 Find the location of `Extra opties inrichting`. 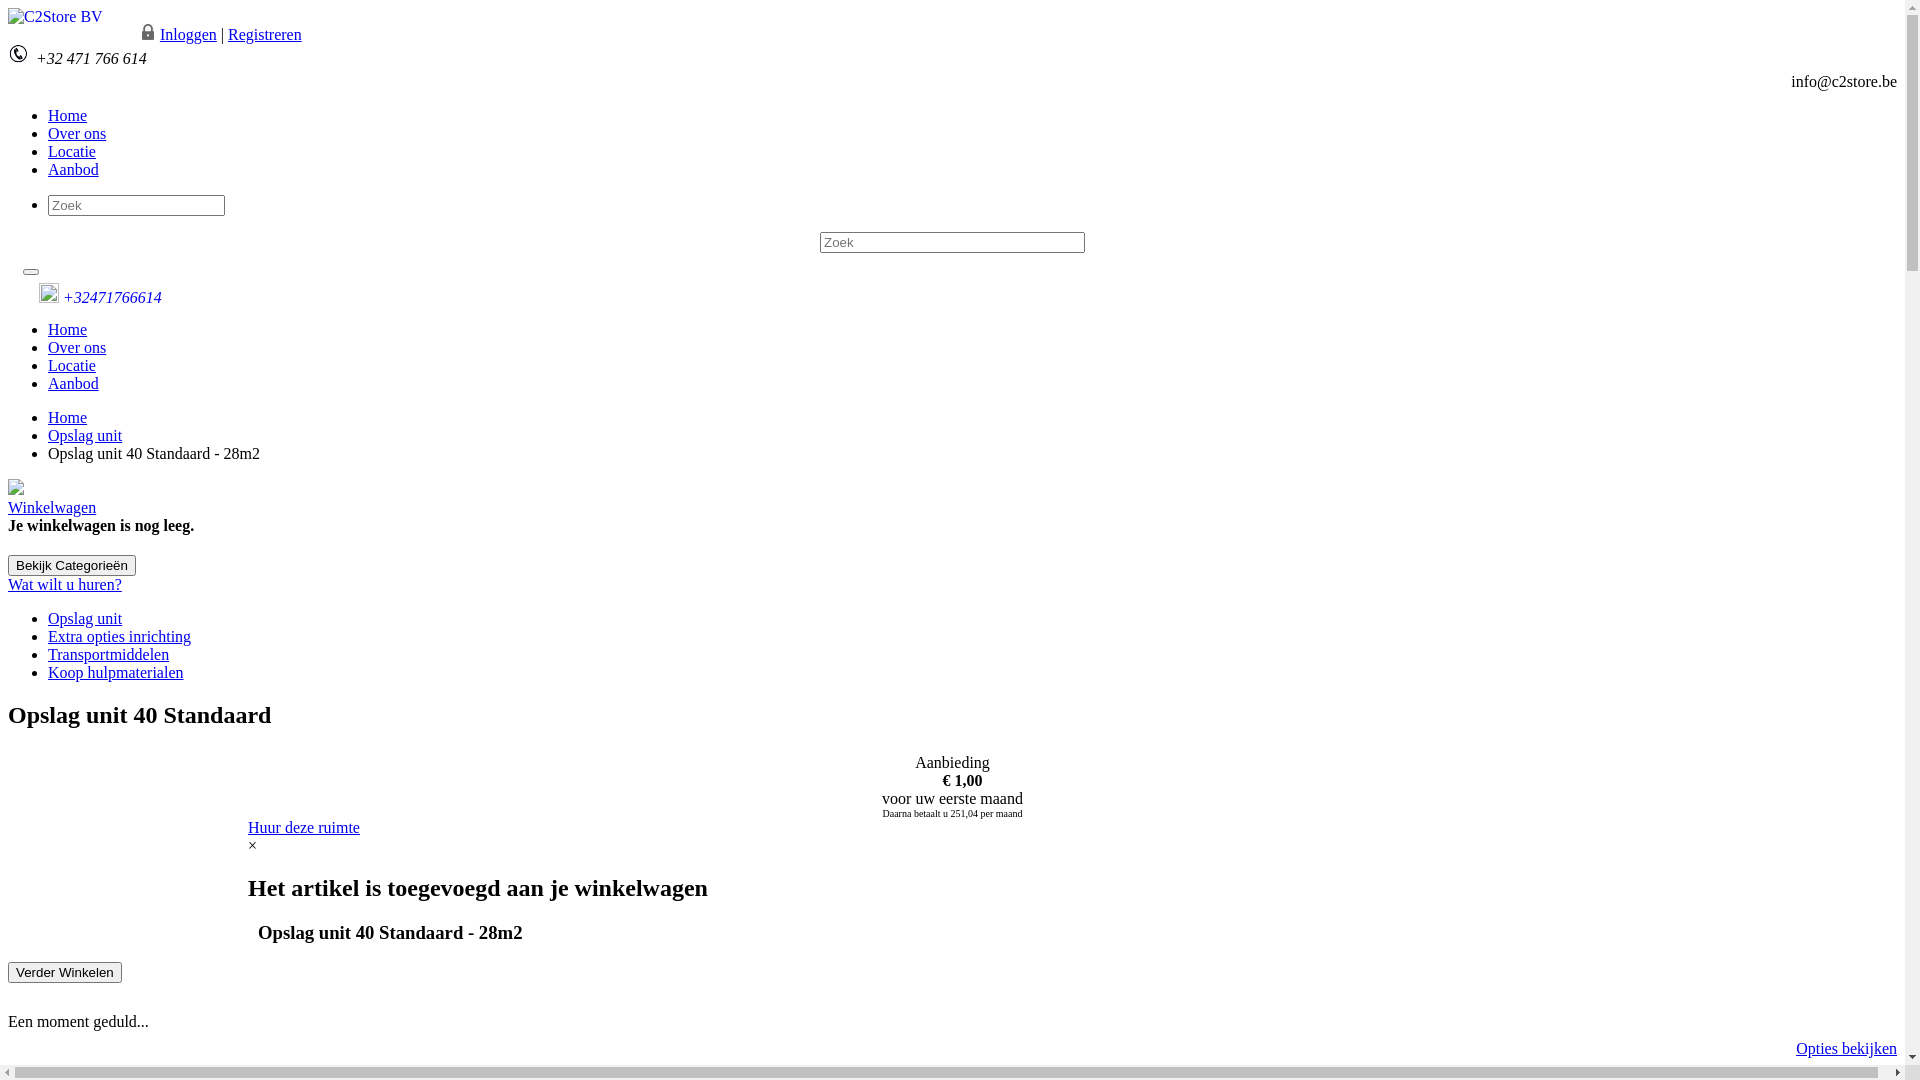

Extra opties inrichting is located at coordinates (120, 636).